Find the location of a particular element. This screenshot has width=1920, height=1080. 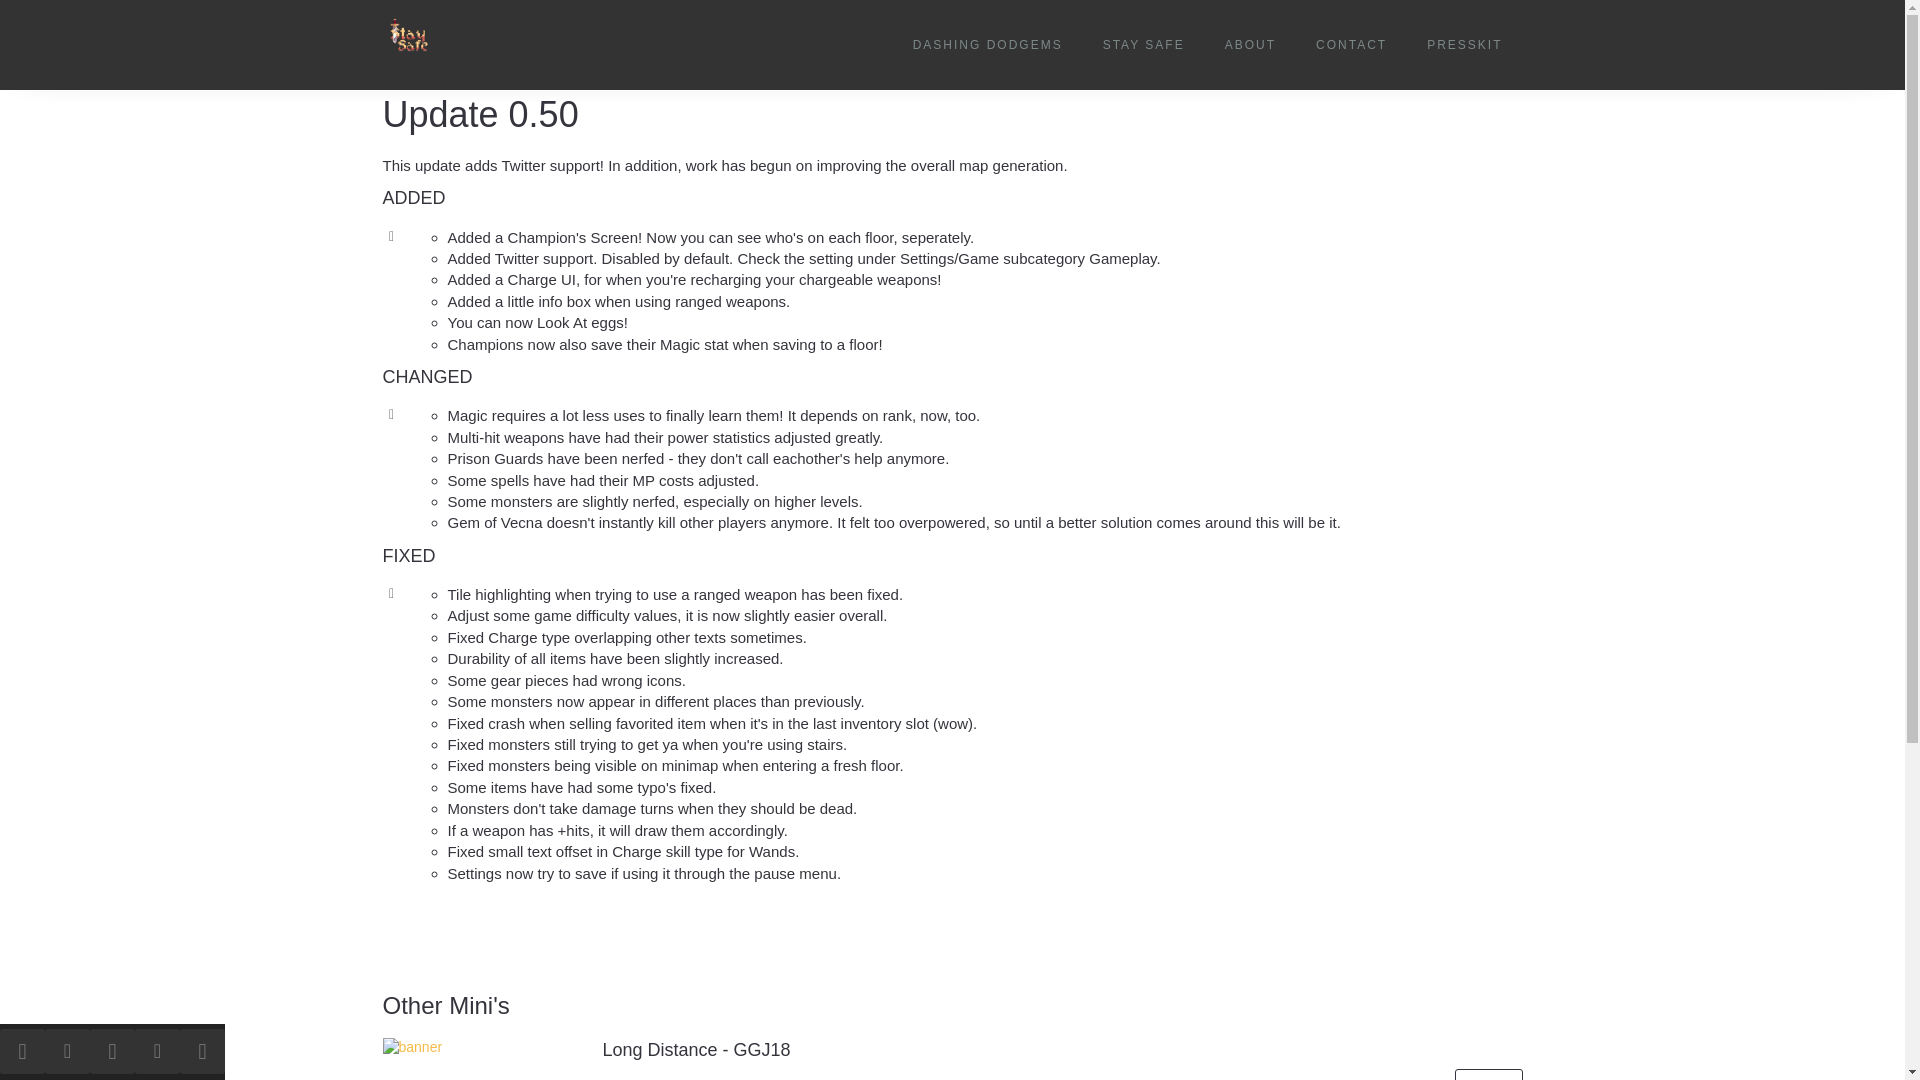

PRESSKIT is located at coordinates (1464, 45).